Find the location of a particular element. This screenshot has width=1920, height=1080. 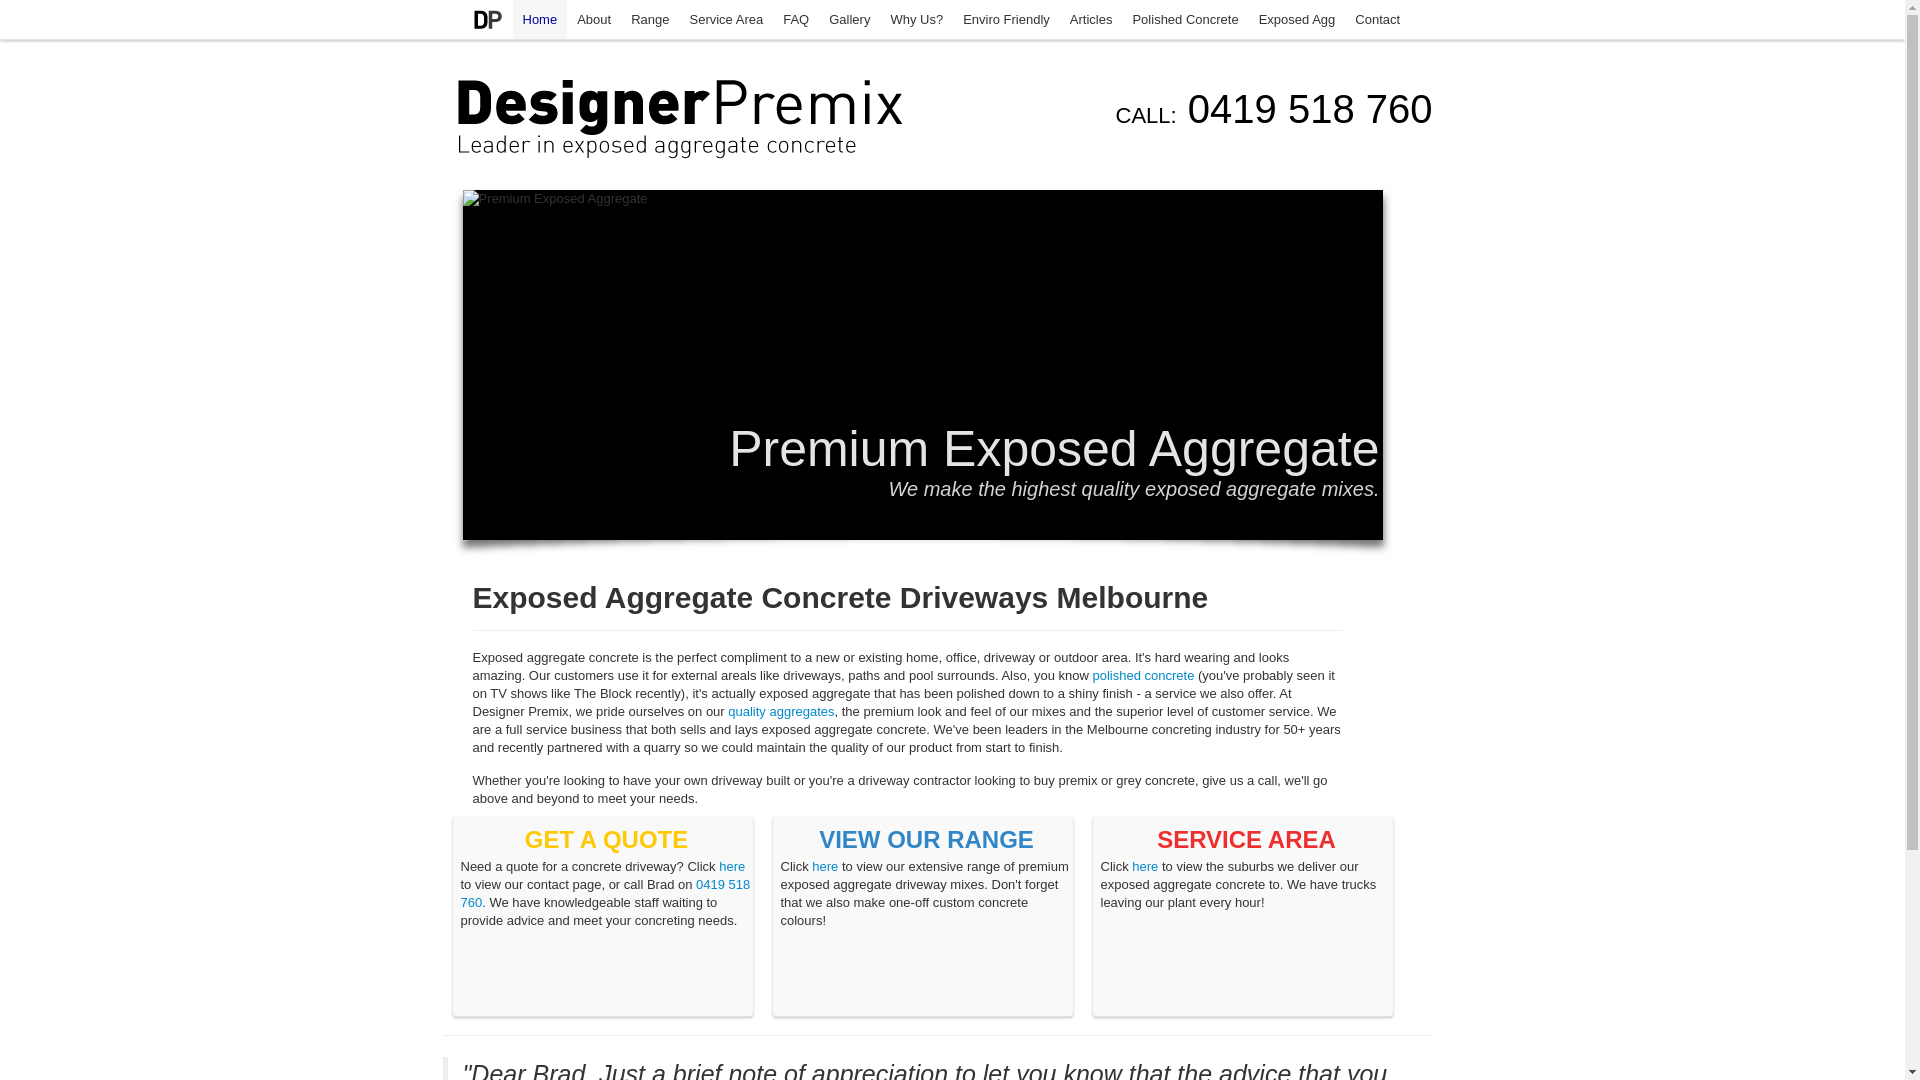

quality aggregates is located at coordinates (781, 712).